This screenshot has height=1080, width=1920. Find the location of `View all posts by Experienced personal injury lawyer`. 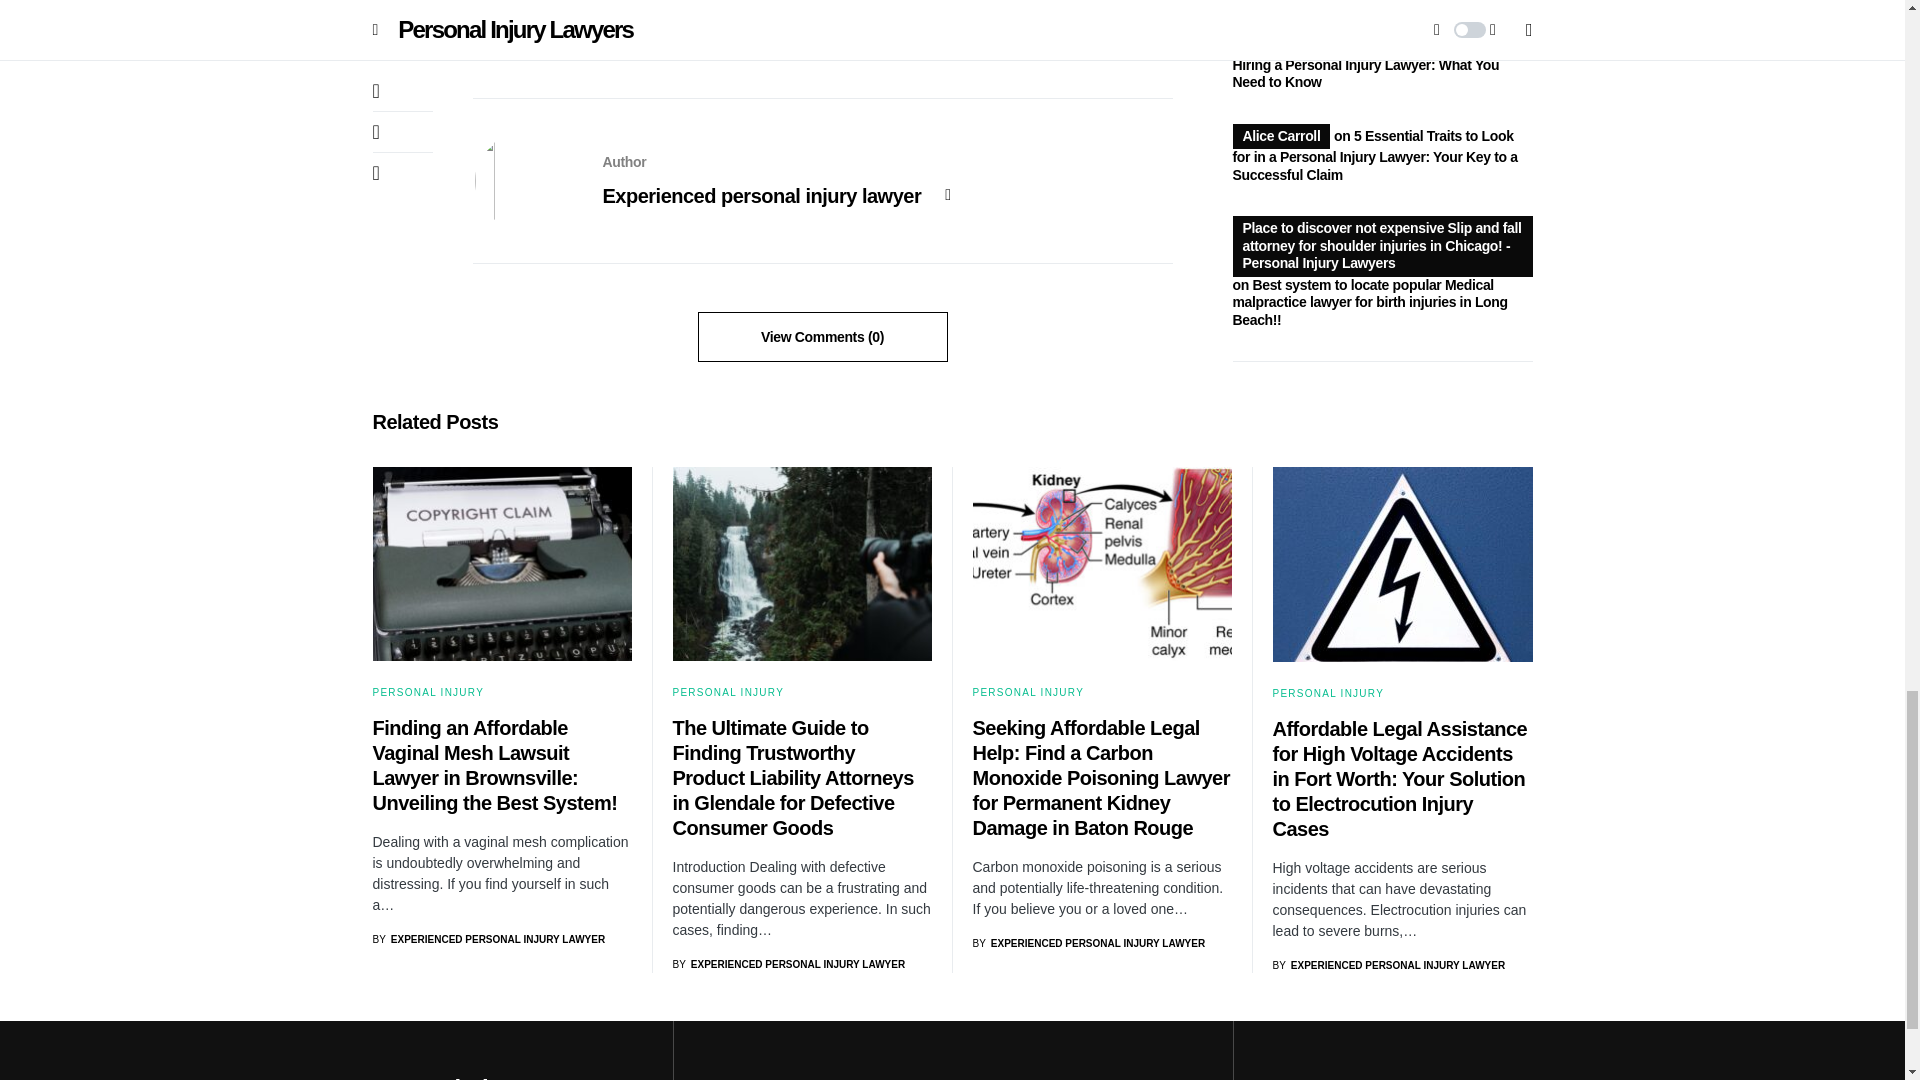

View all posts by Experienced personal injury lawyer is located at coordinates (1388, 965).